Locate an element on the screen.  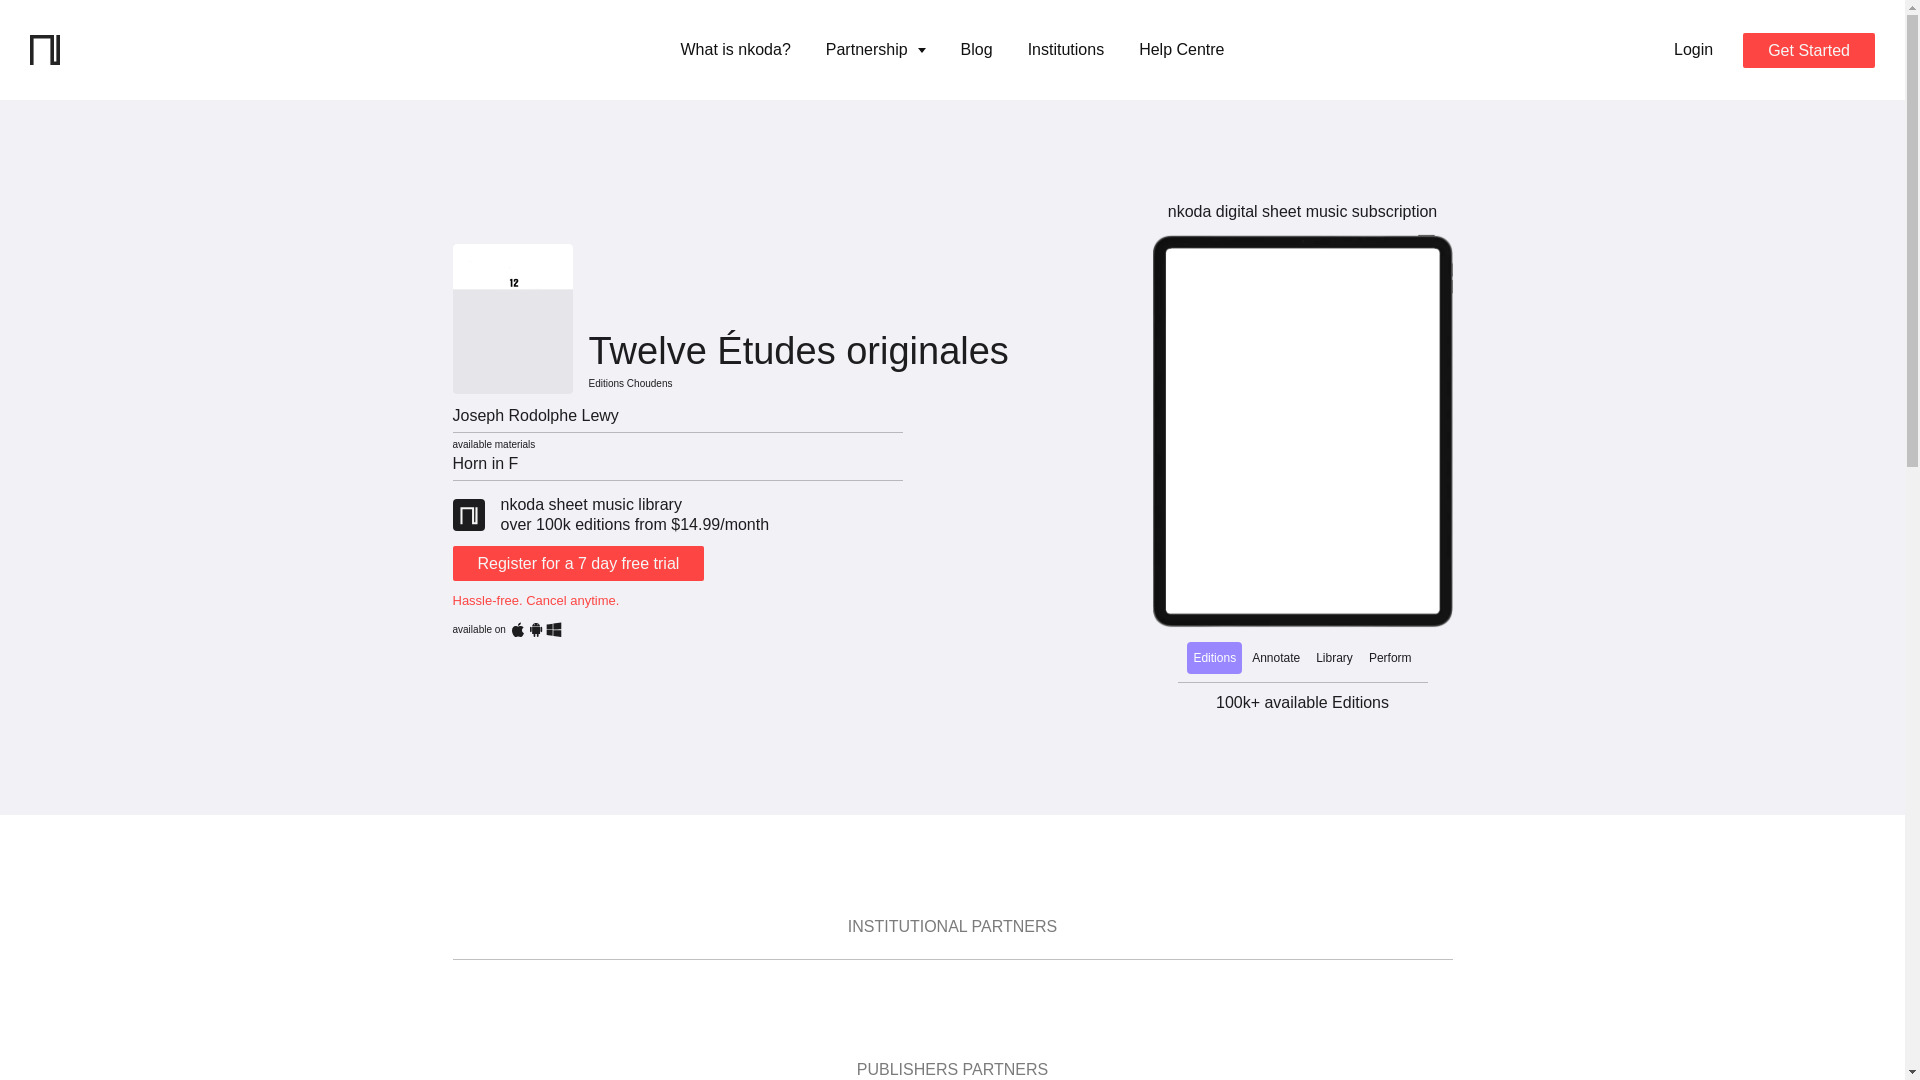
Editions Choudens is located at coordinates (630, 380).